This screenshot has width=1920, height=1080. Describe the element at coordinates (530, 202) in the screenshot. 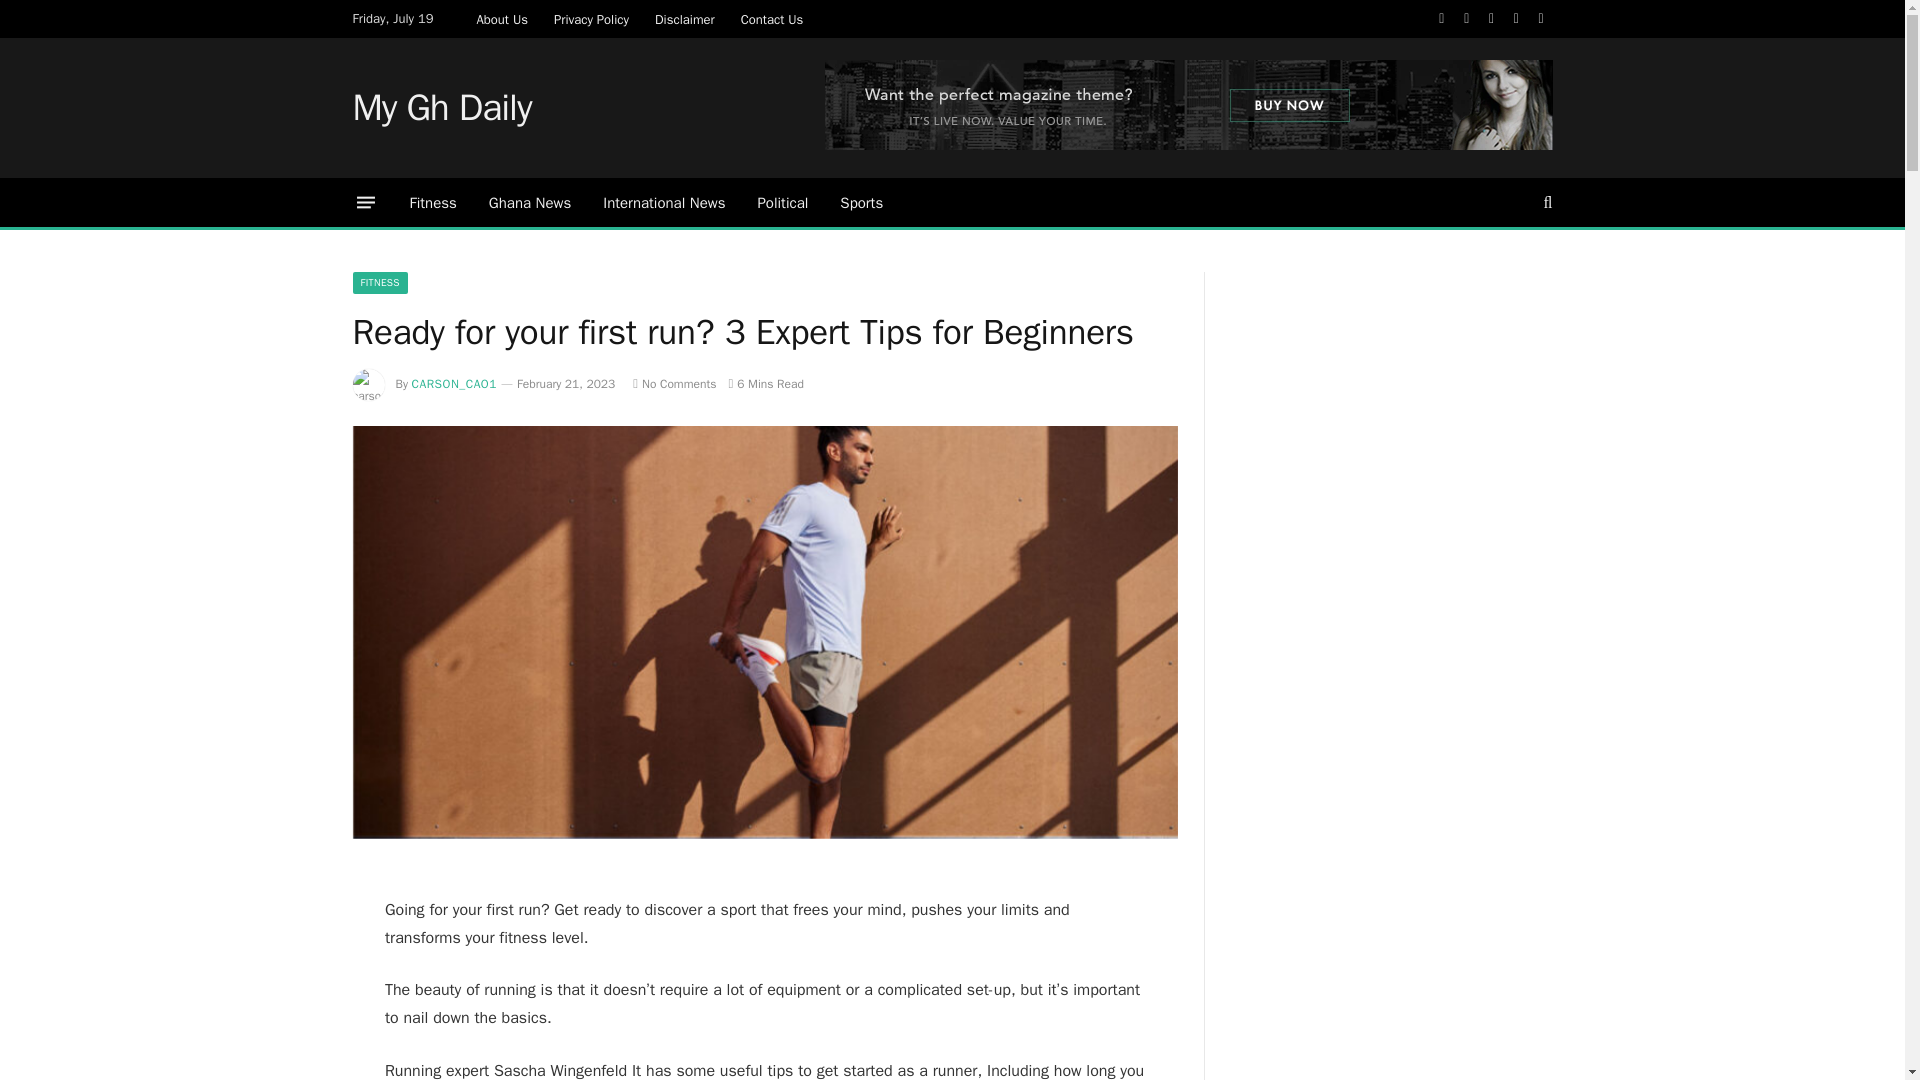

I see `Ghana News` at that location.